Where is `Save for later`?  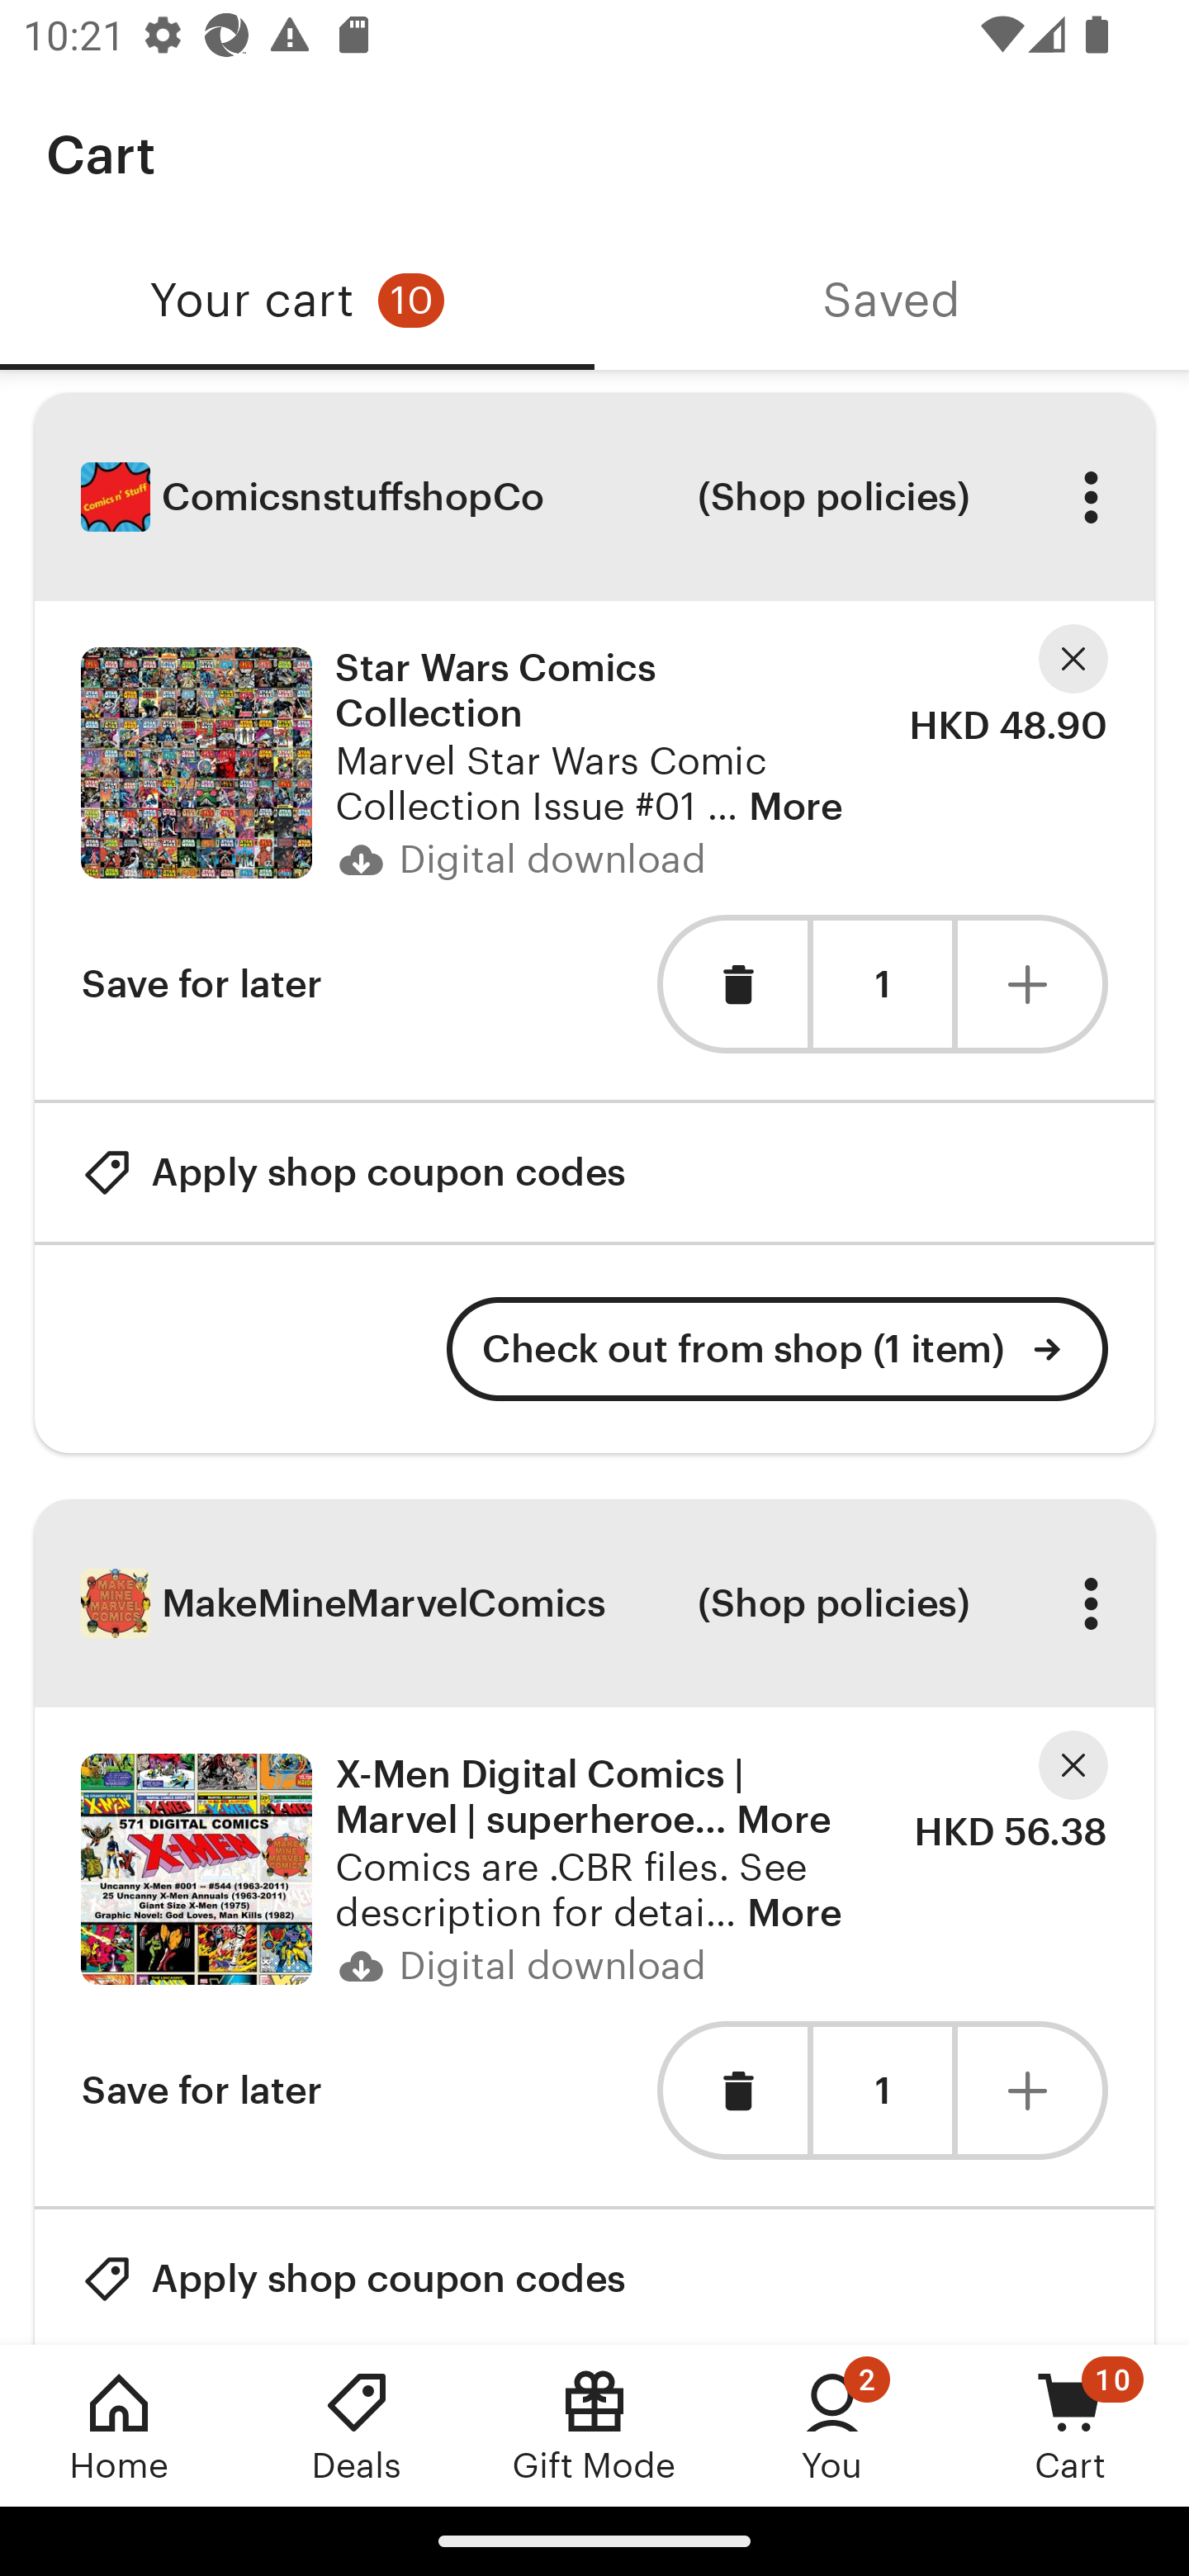
Save for later is located at coordinates (201, 984).